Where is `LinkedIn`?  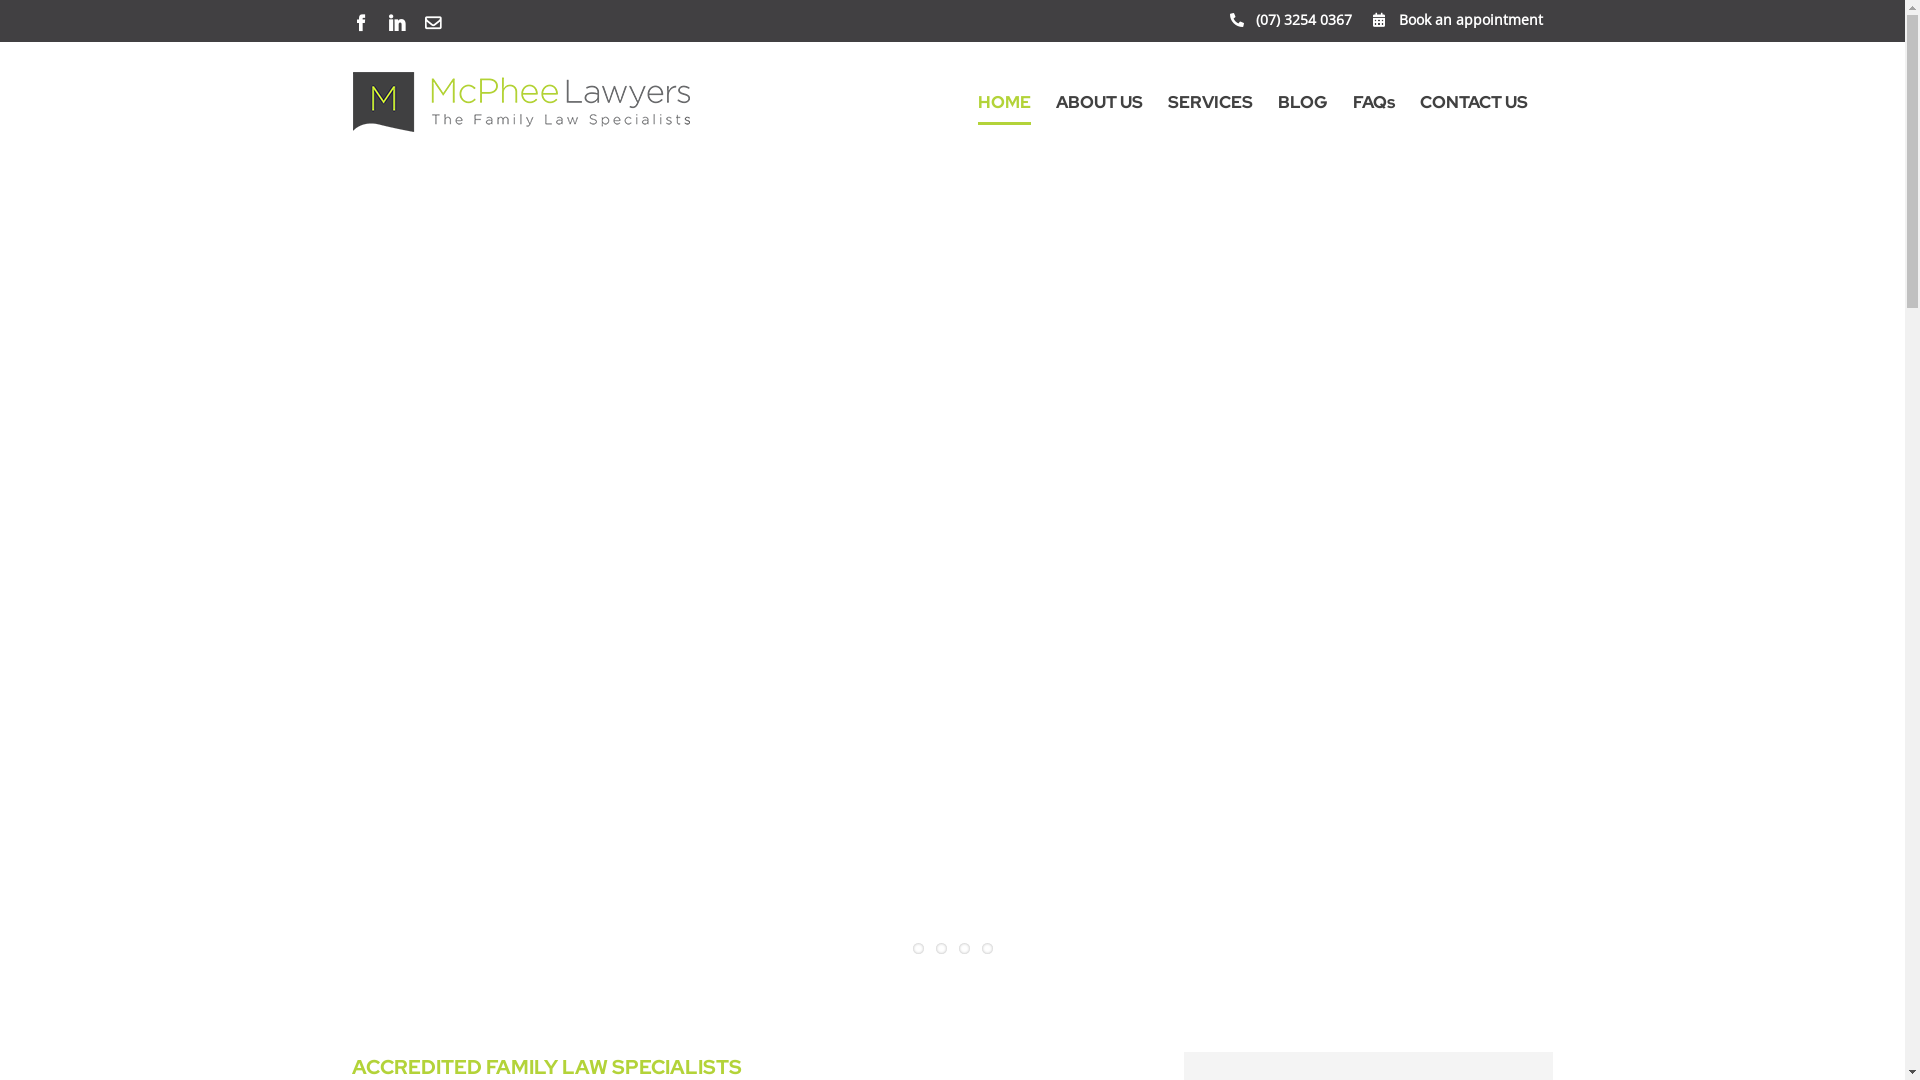
LinkedIn is located at coordinates (396, 23).